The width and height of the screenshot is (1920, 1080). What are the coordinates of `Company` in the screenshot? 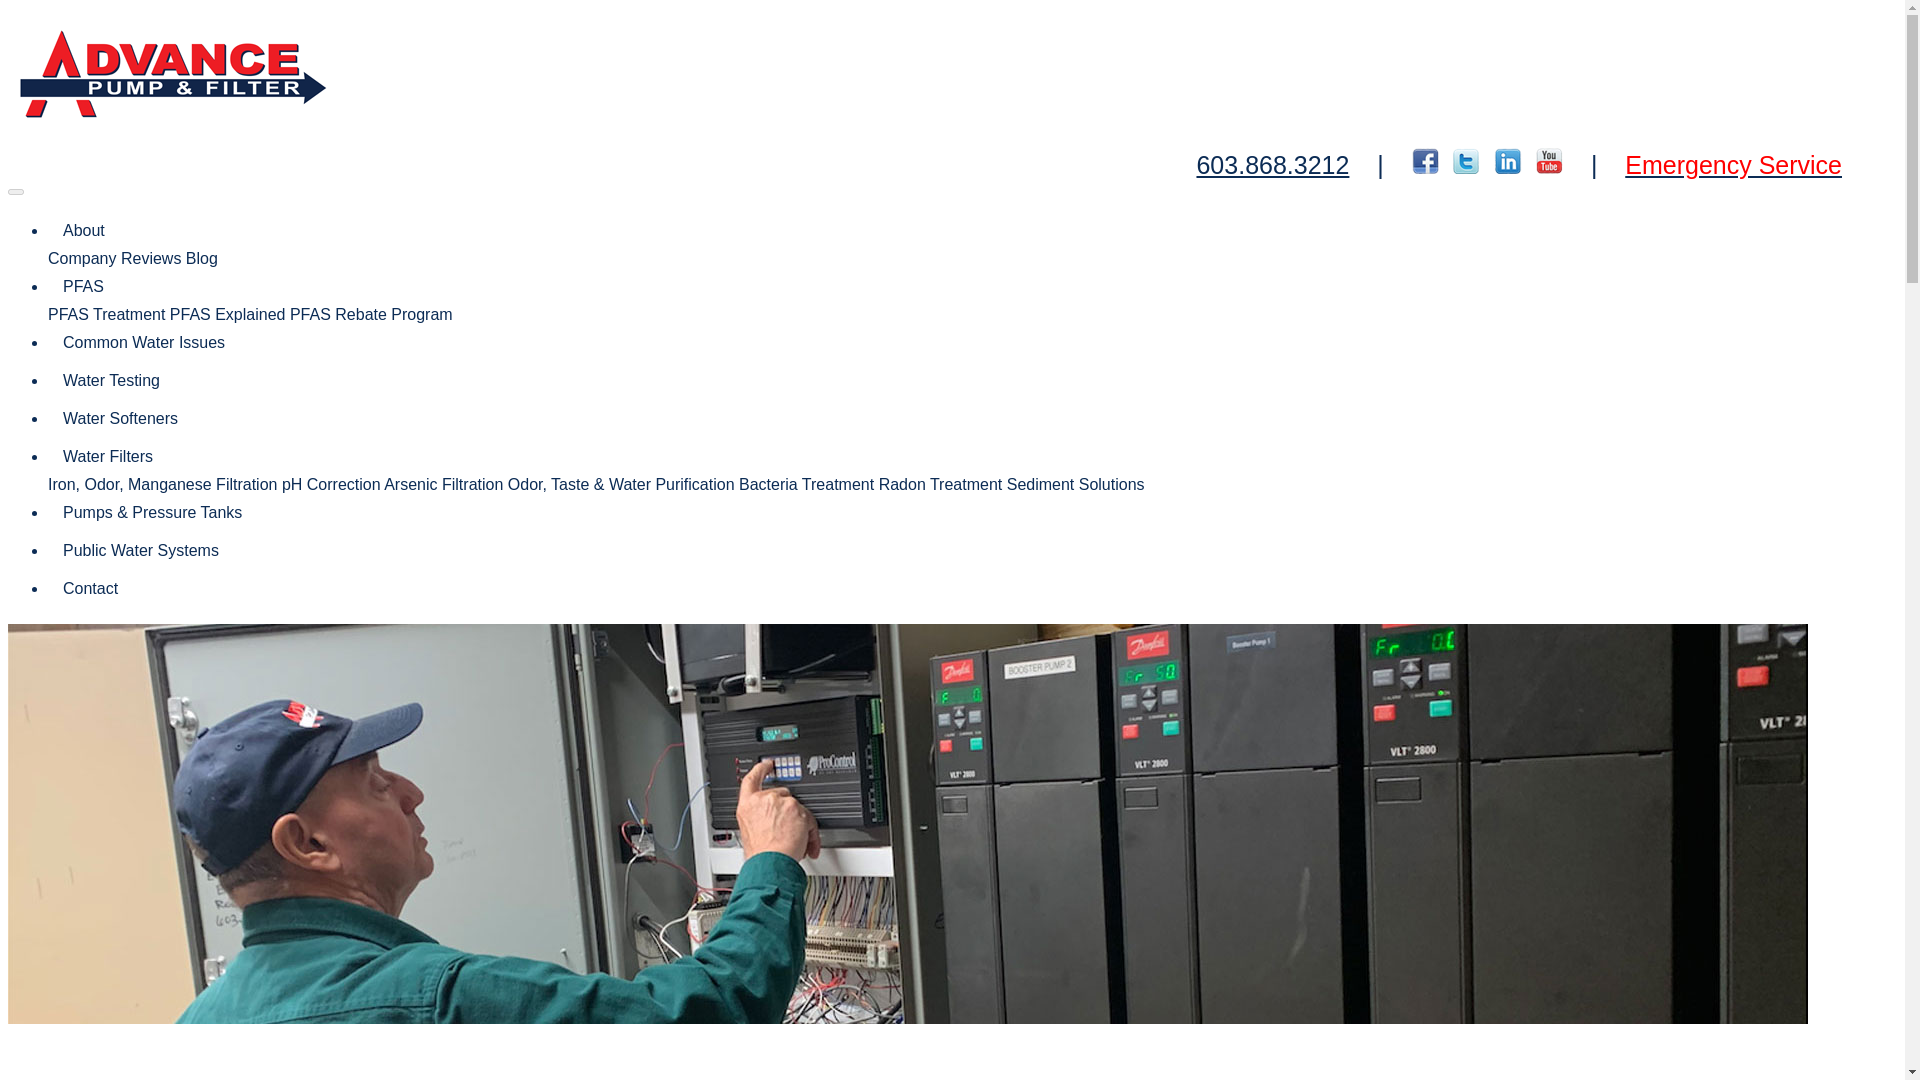 It's located at (82, 258).